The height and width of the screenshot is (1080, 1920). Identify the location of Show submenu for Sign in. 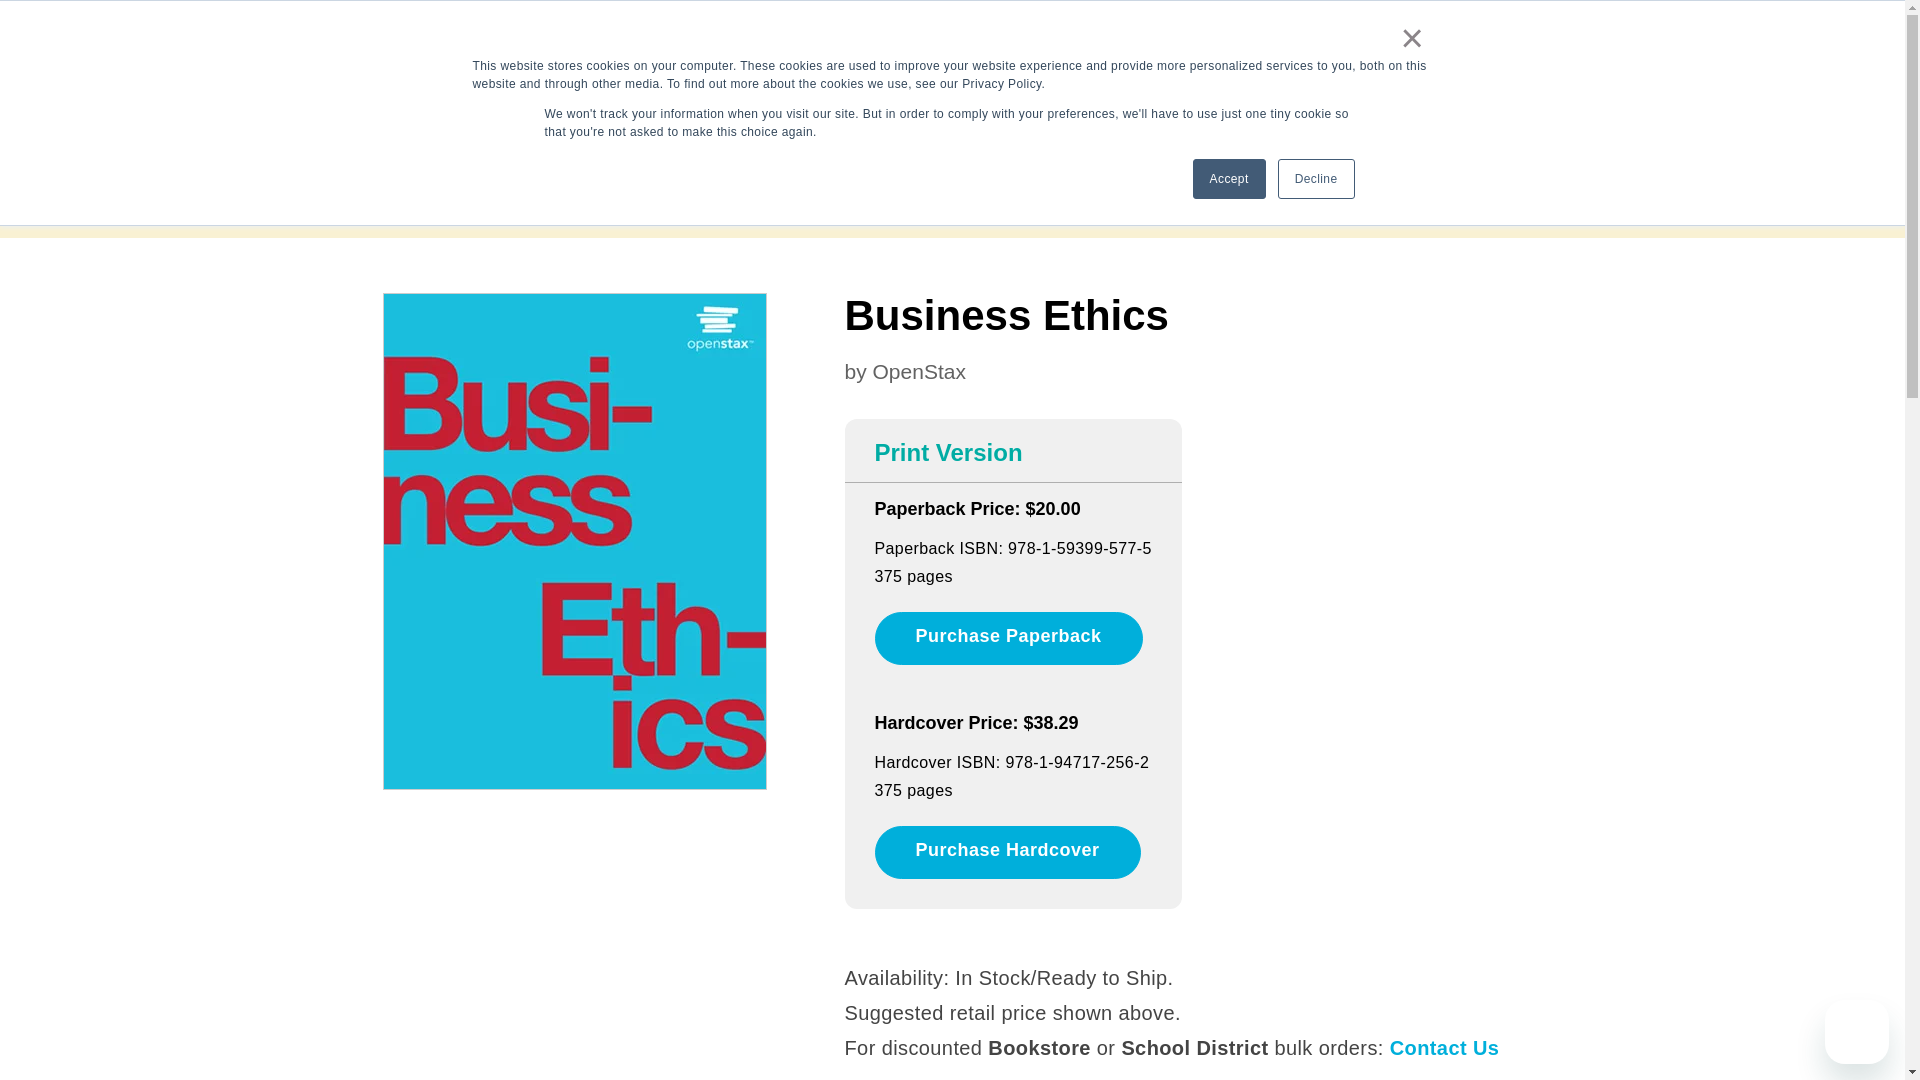
(1382, 24).